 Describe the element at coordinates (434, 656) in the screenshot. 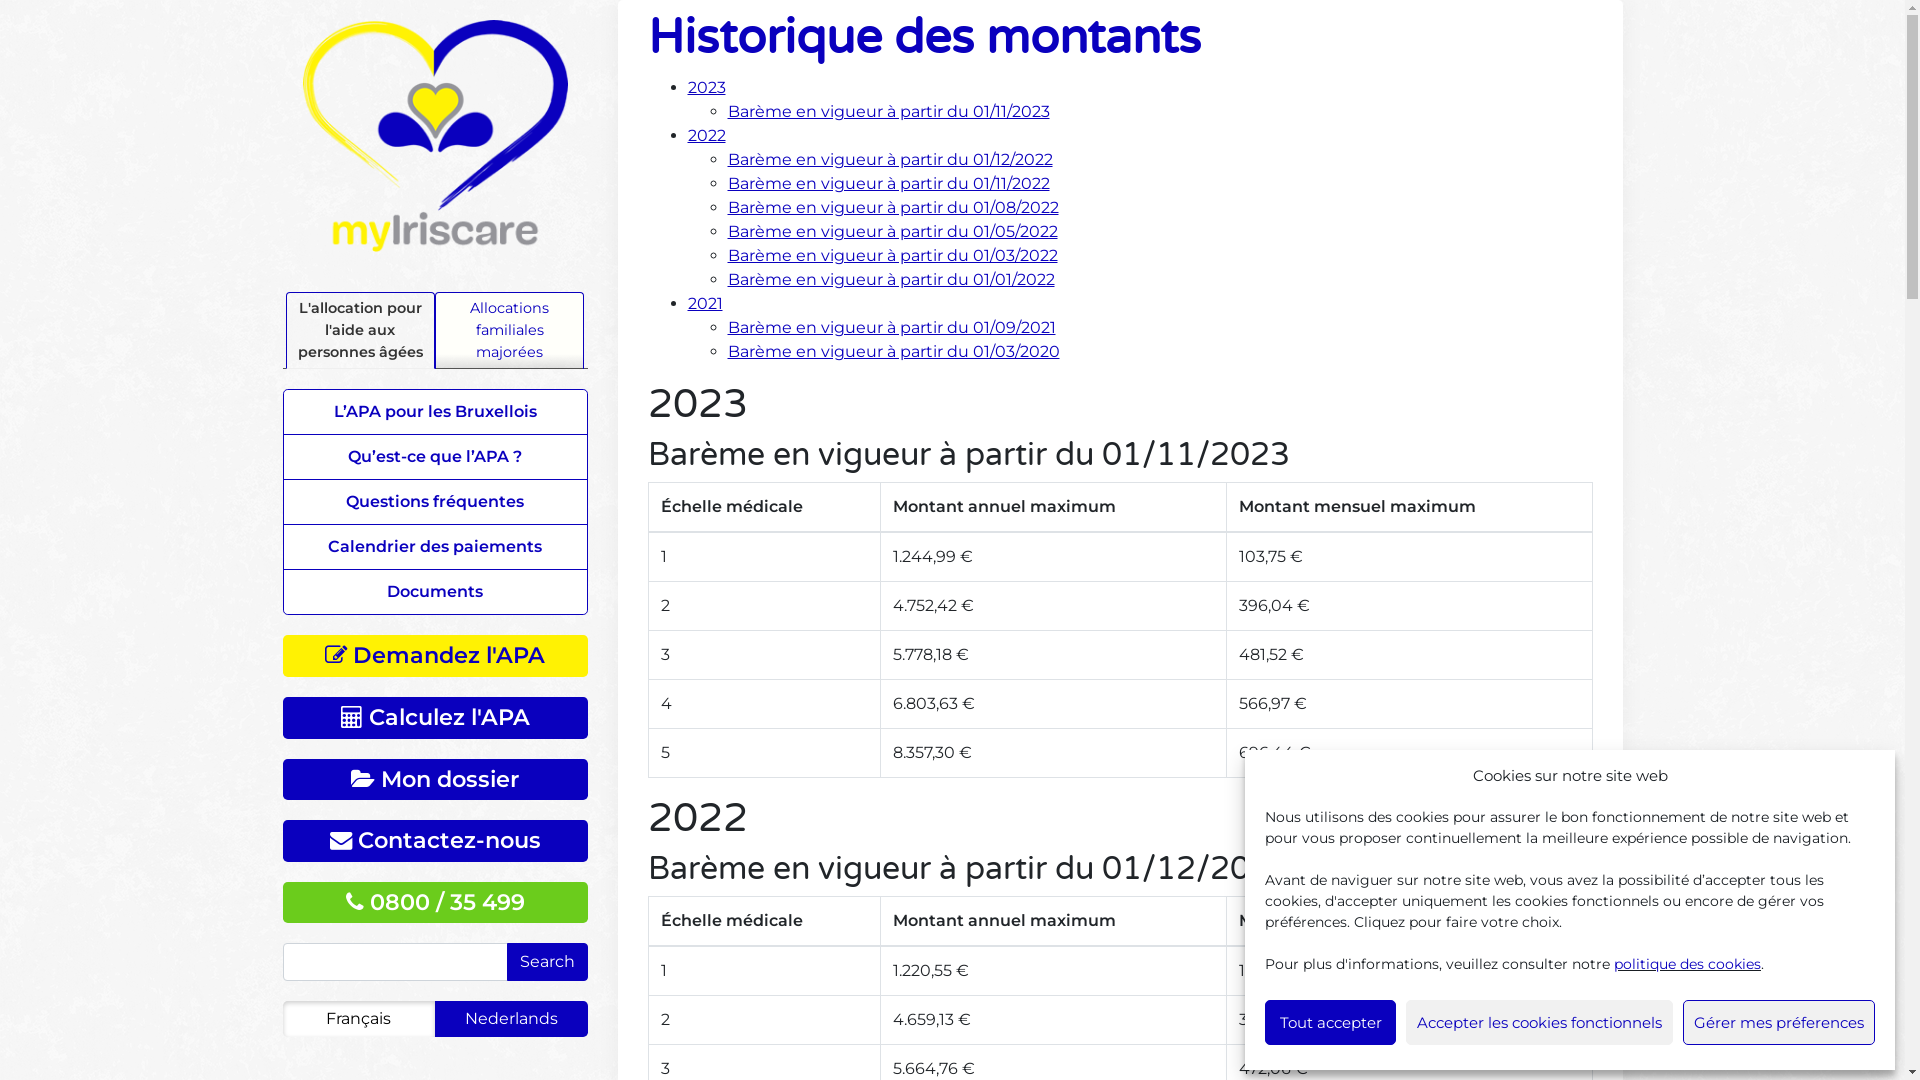

I see `Demandez l'APA` at that location.